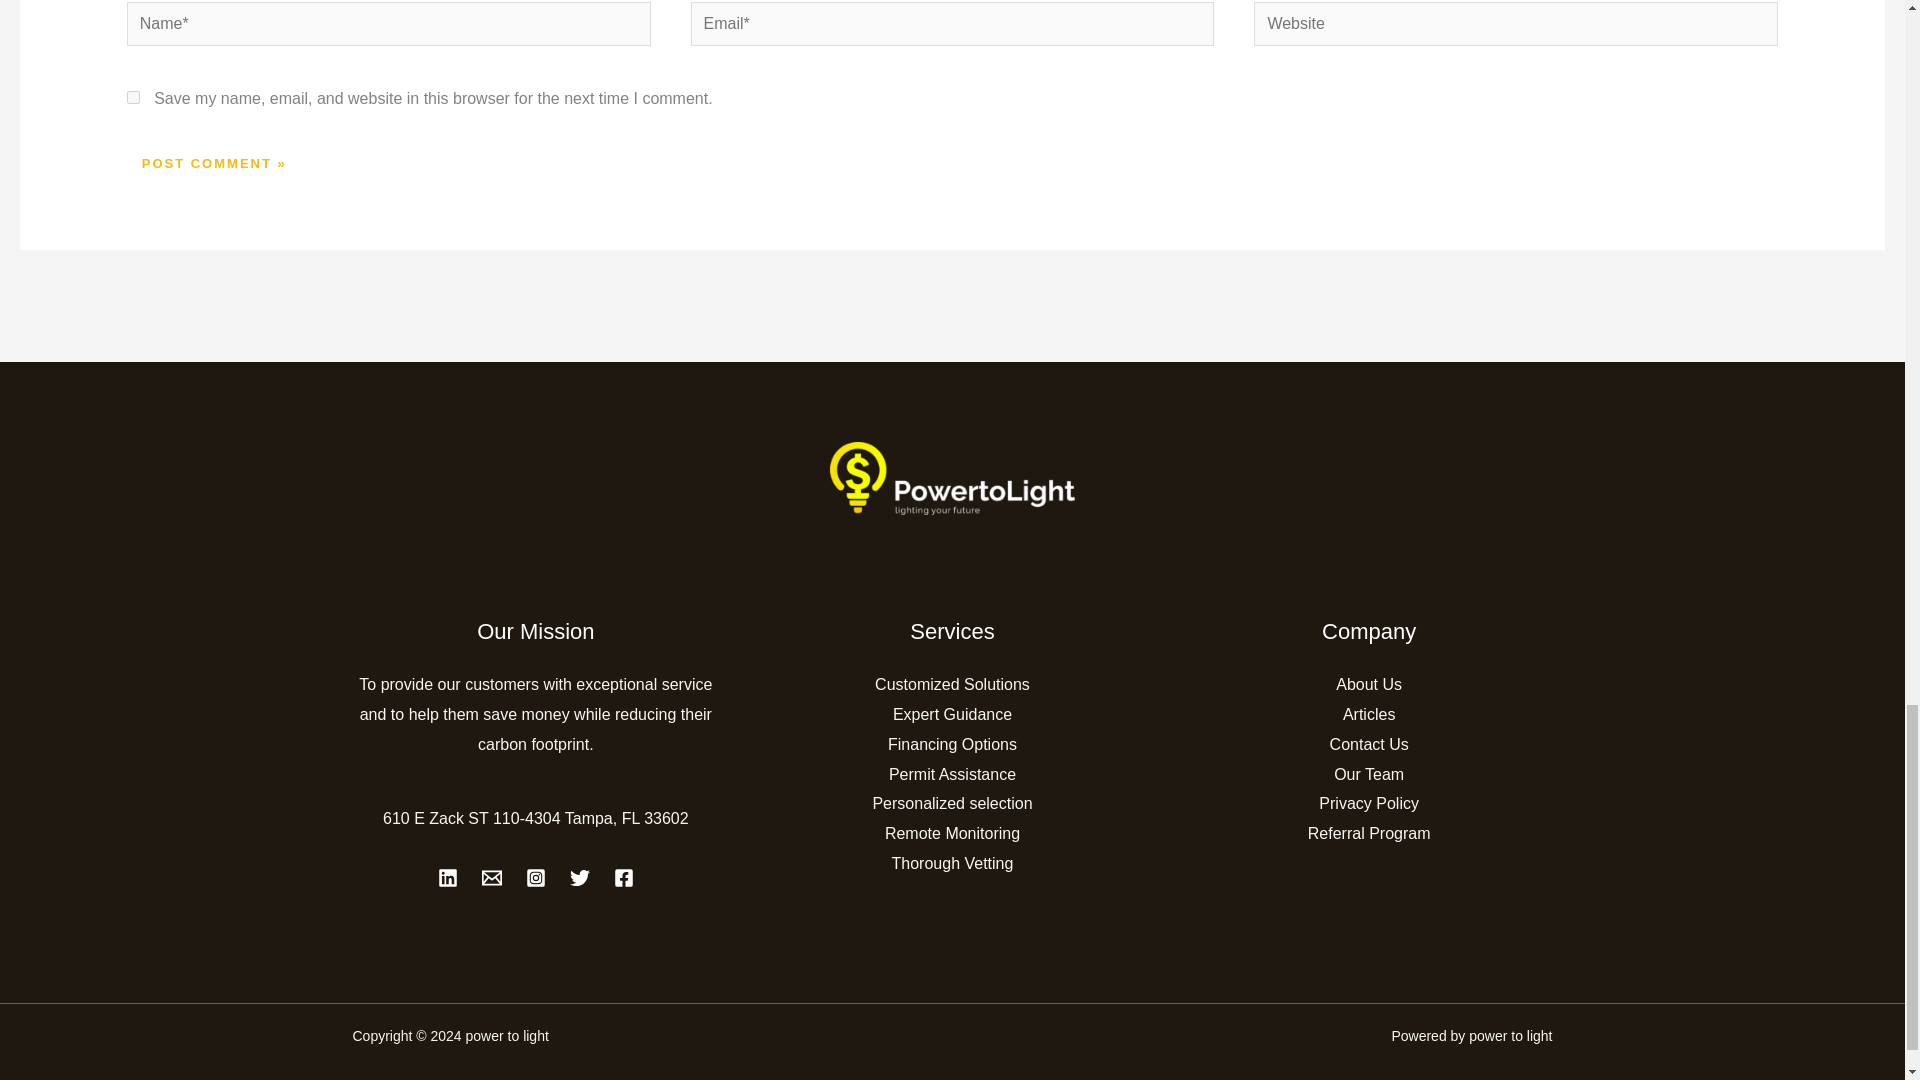  Describe the element at coordinates (133, 96) in the screenshot. I see `yes` at that location.